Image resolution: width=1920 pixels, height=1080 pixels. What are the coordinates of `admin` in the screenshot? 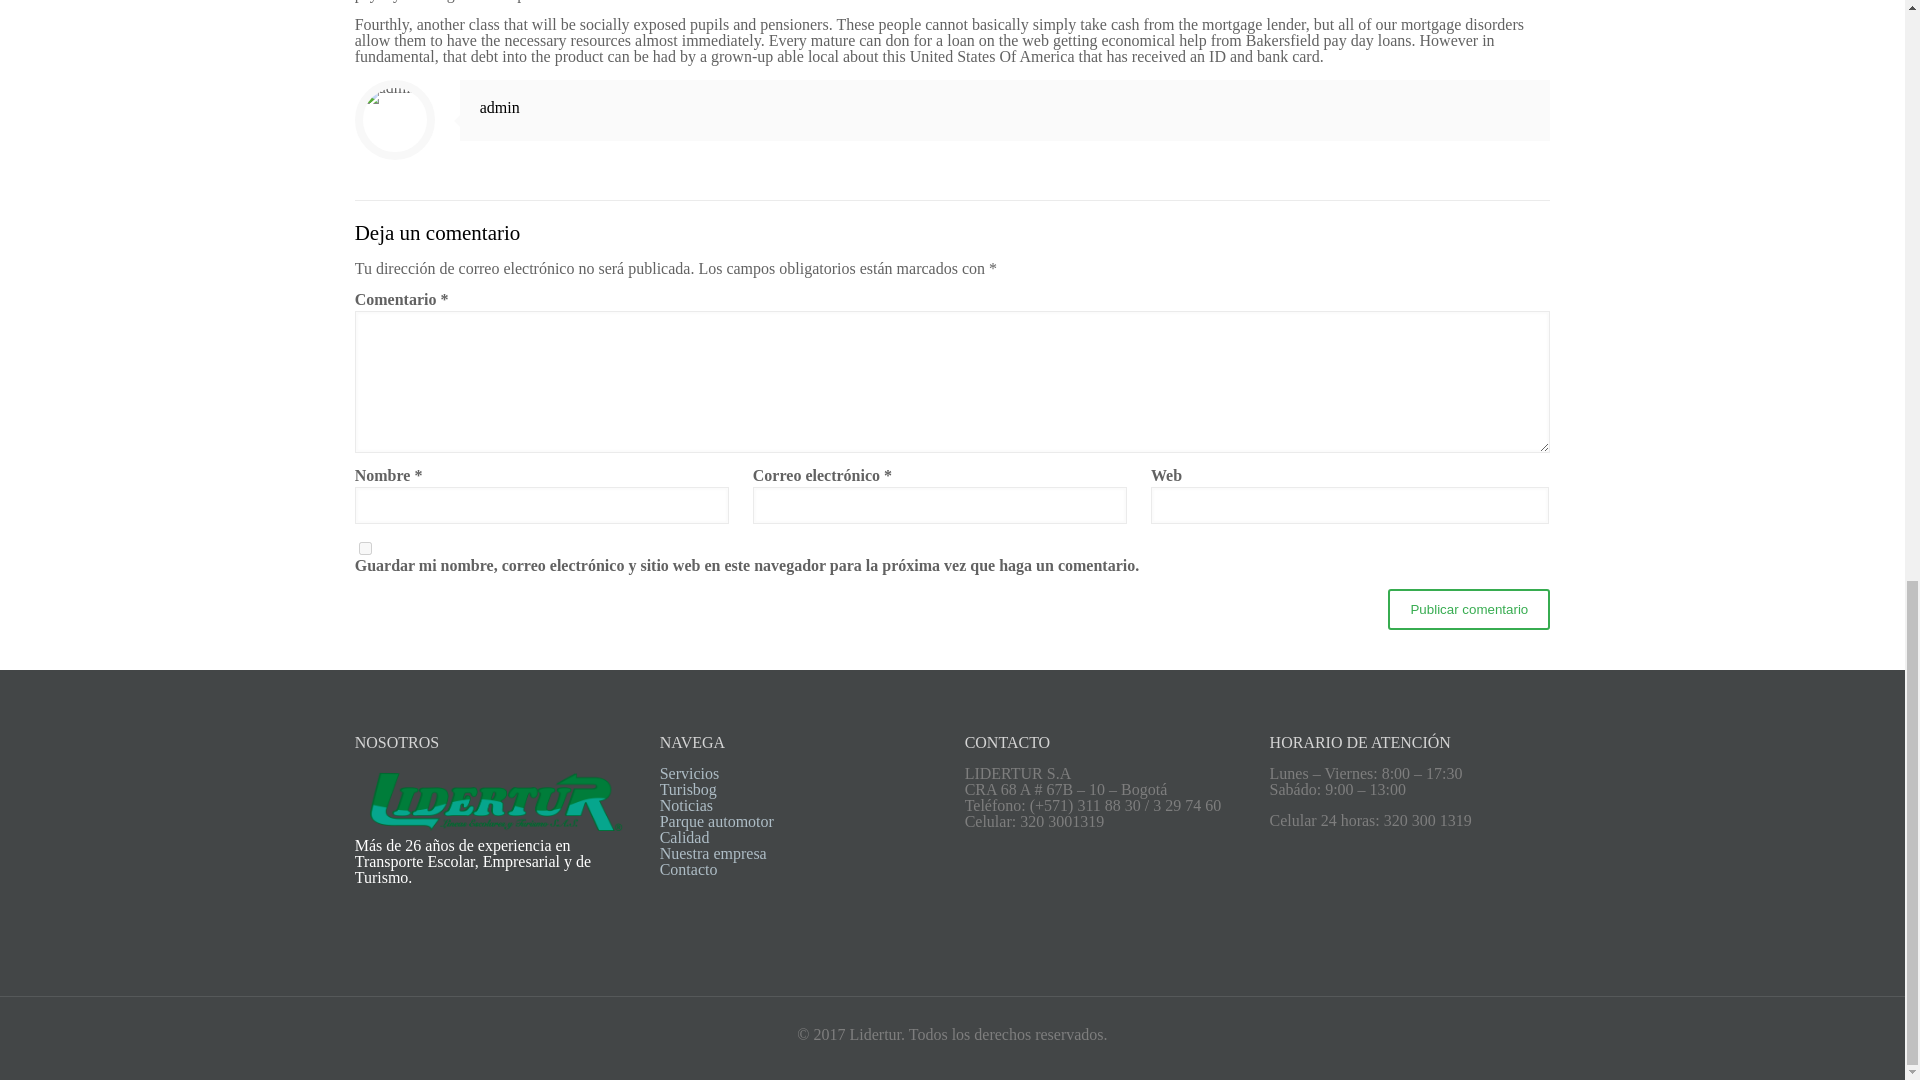 It's located at (500, 107).